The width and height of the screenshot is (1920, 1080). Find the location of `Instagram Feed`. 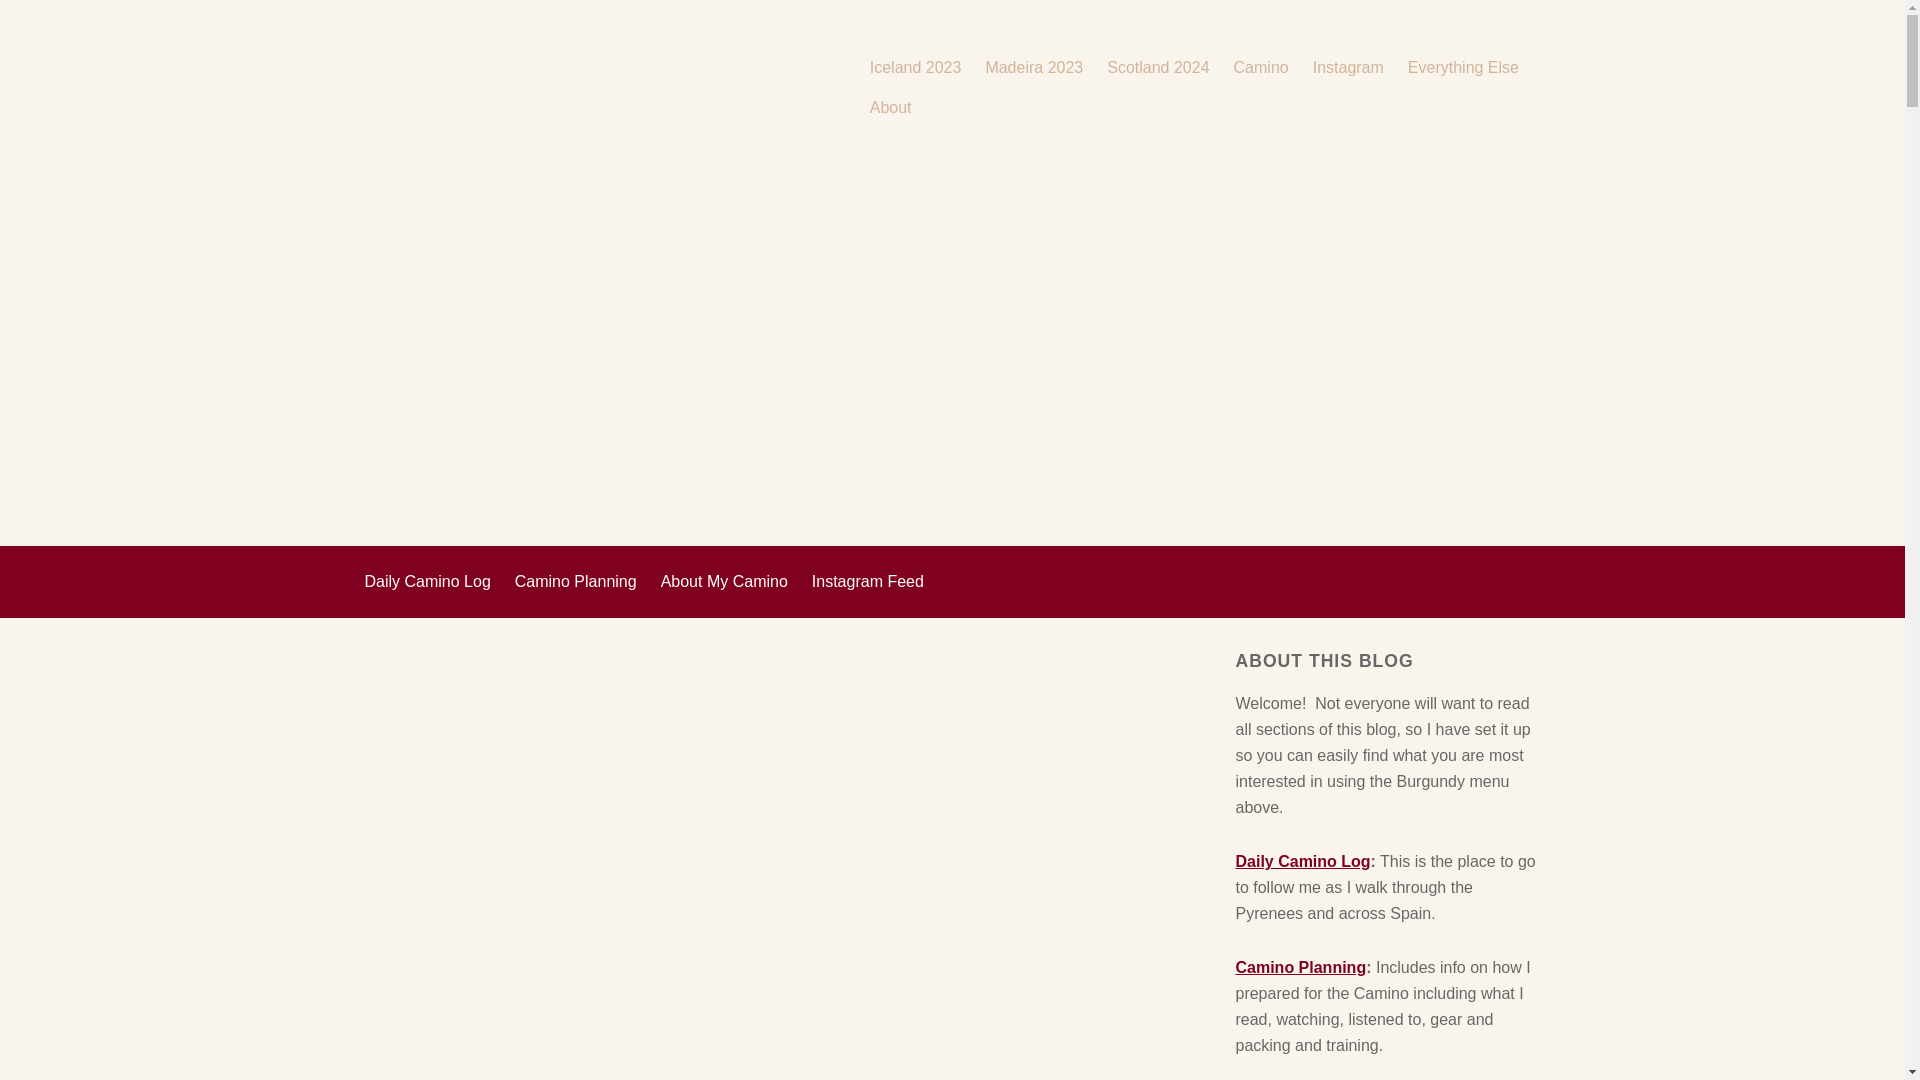

Instagram Feed is located at coordinates (868, 581).